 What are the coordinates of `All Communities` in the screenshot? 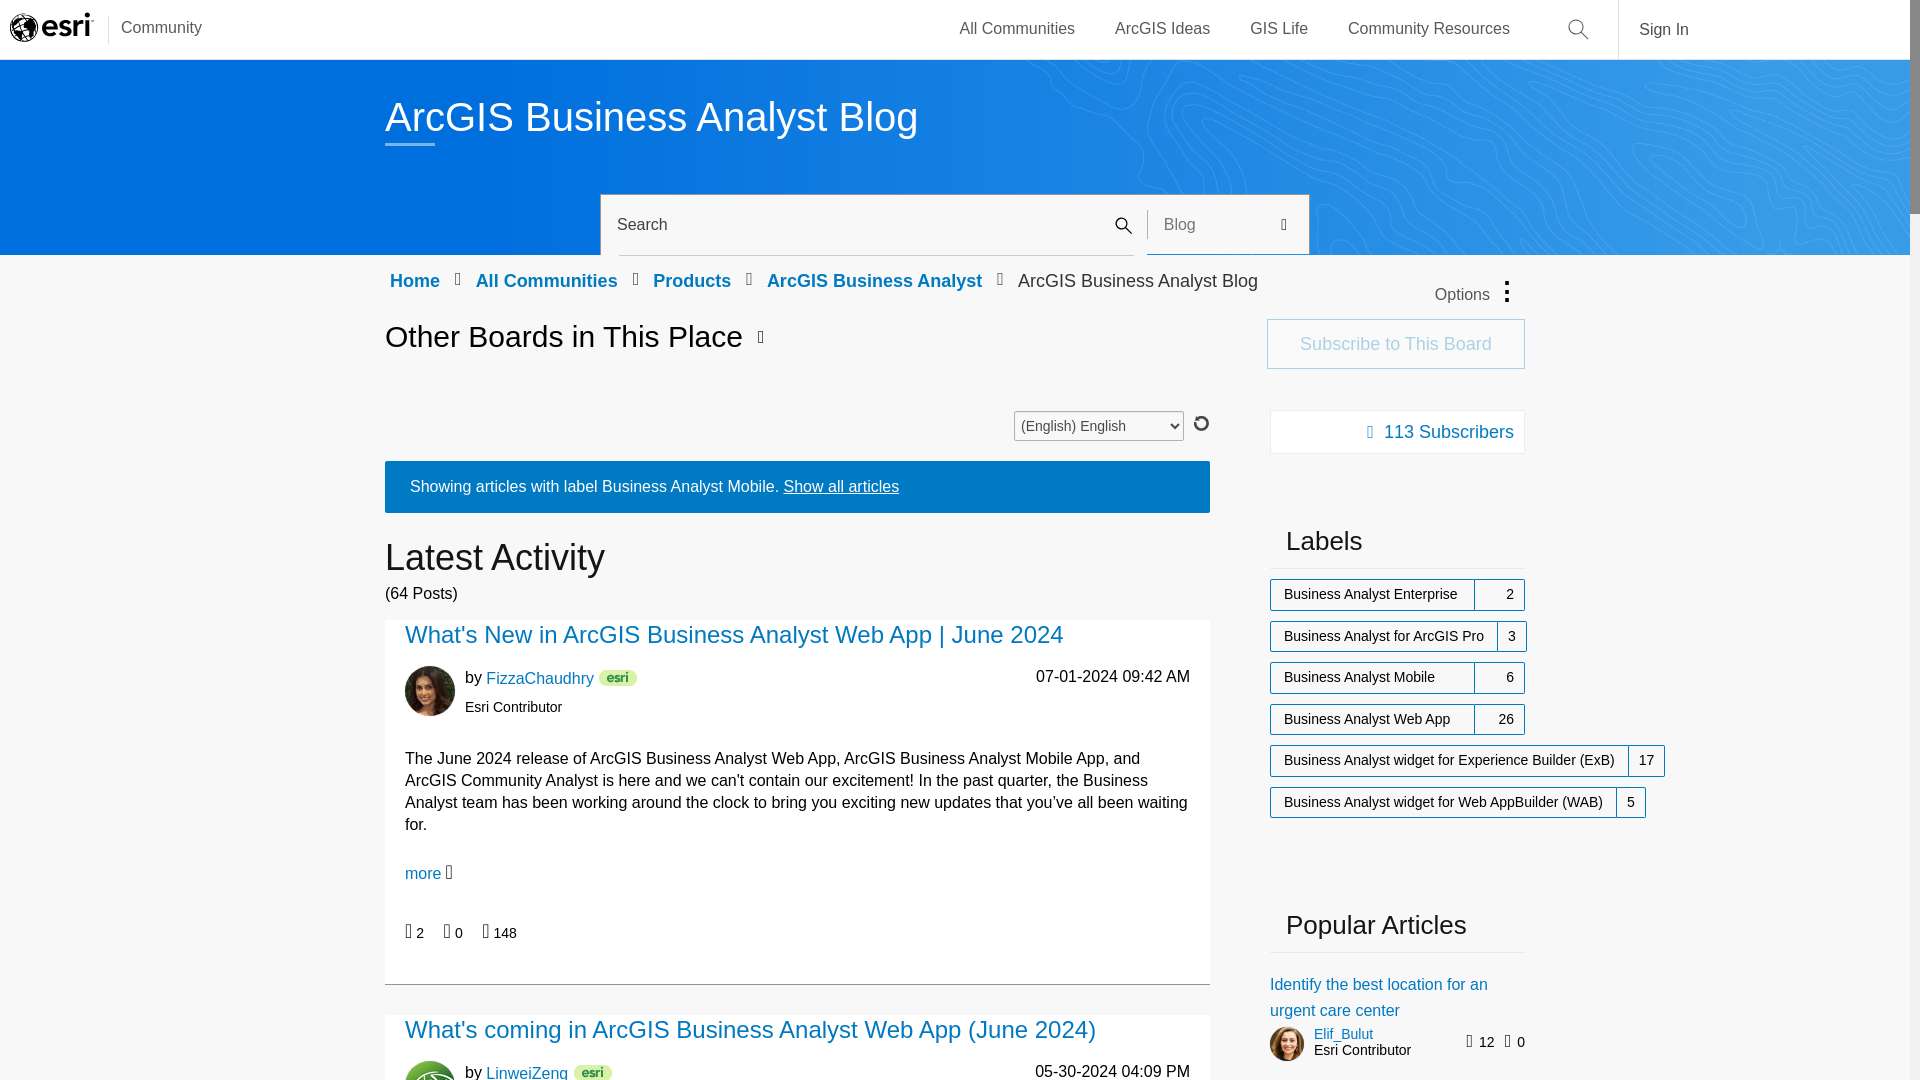 It's located at (1018, 29).